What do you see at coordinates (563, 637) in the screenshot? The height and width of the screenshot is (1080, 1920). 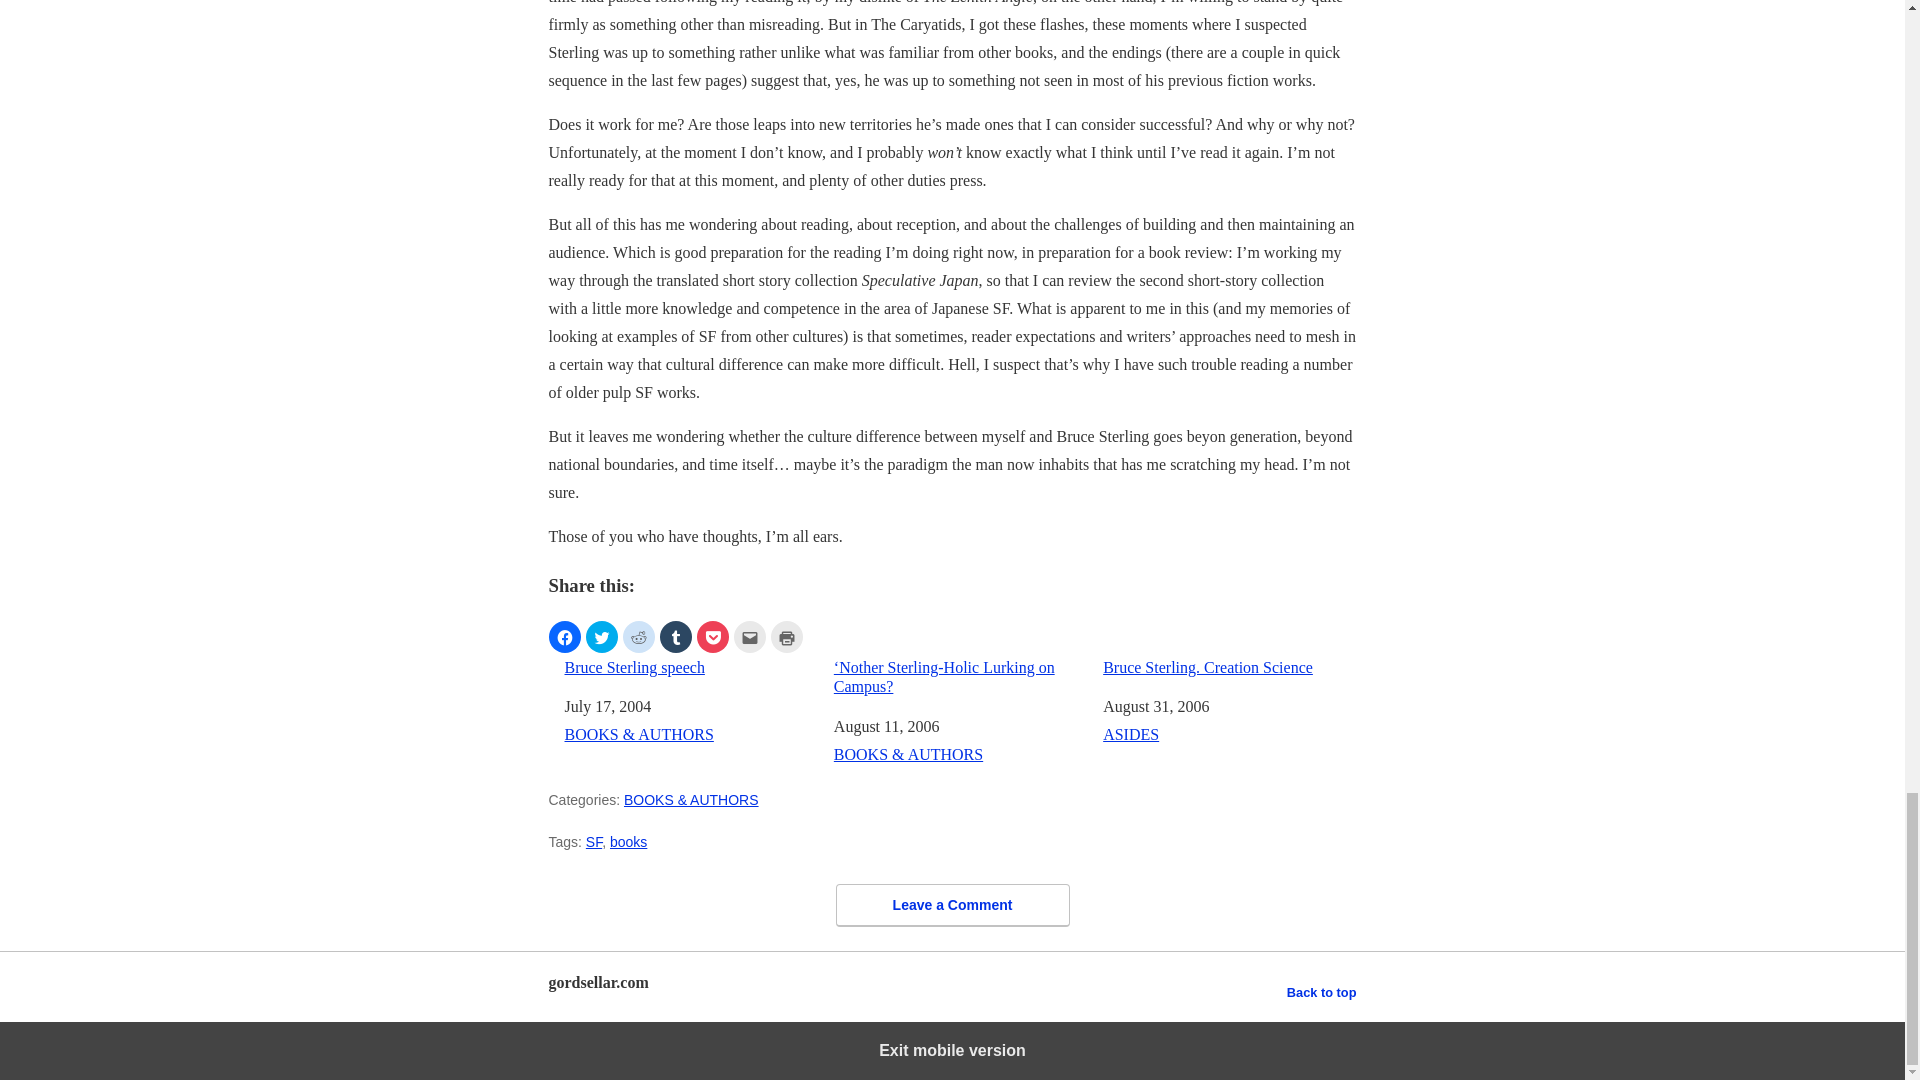 I see `Click to share on Facebook` at bounding box center [563, 637].